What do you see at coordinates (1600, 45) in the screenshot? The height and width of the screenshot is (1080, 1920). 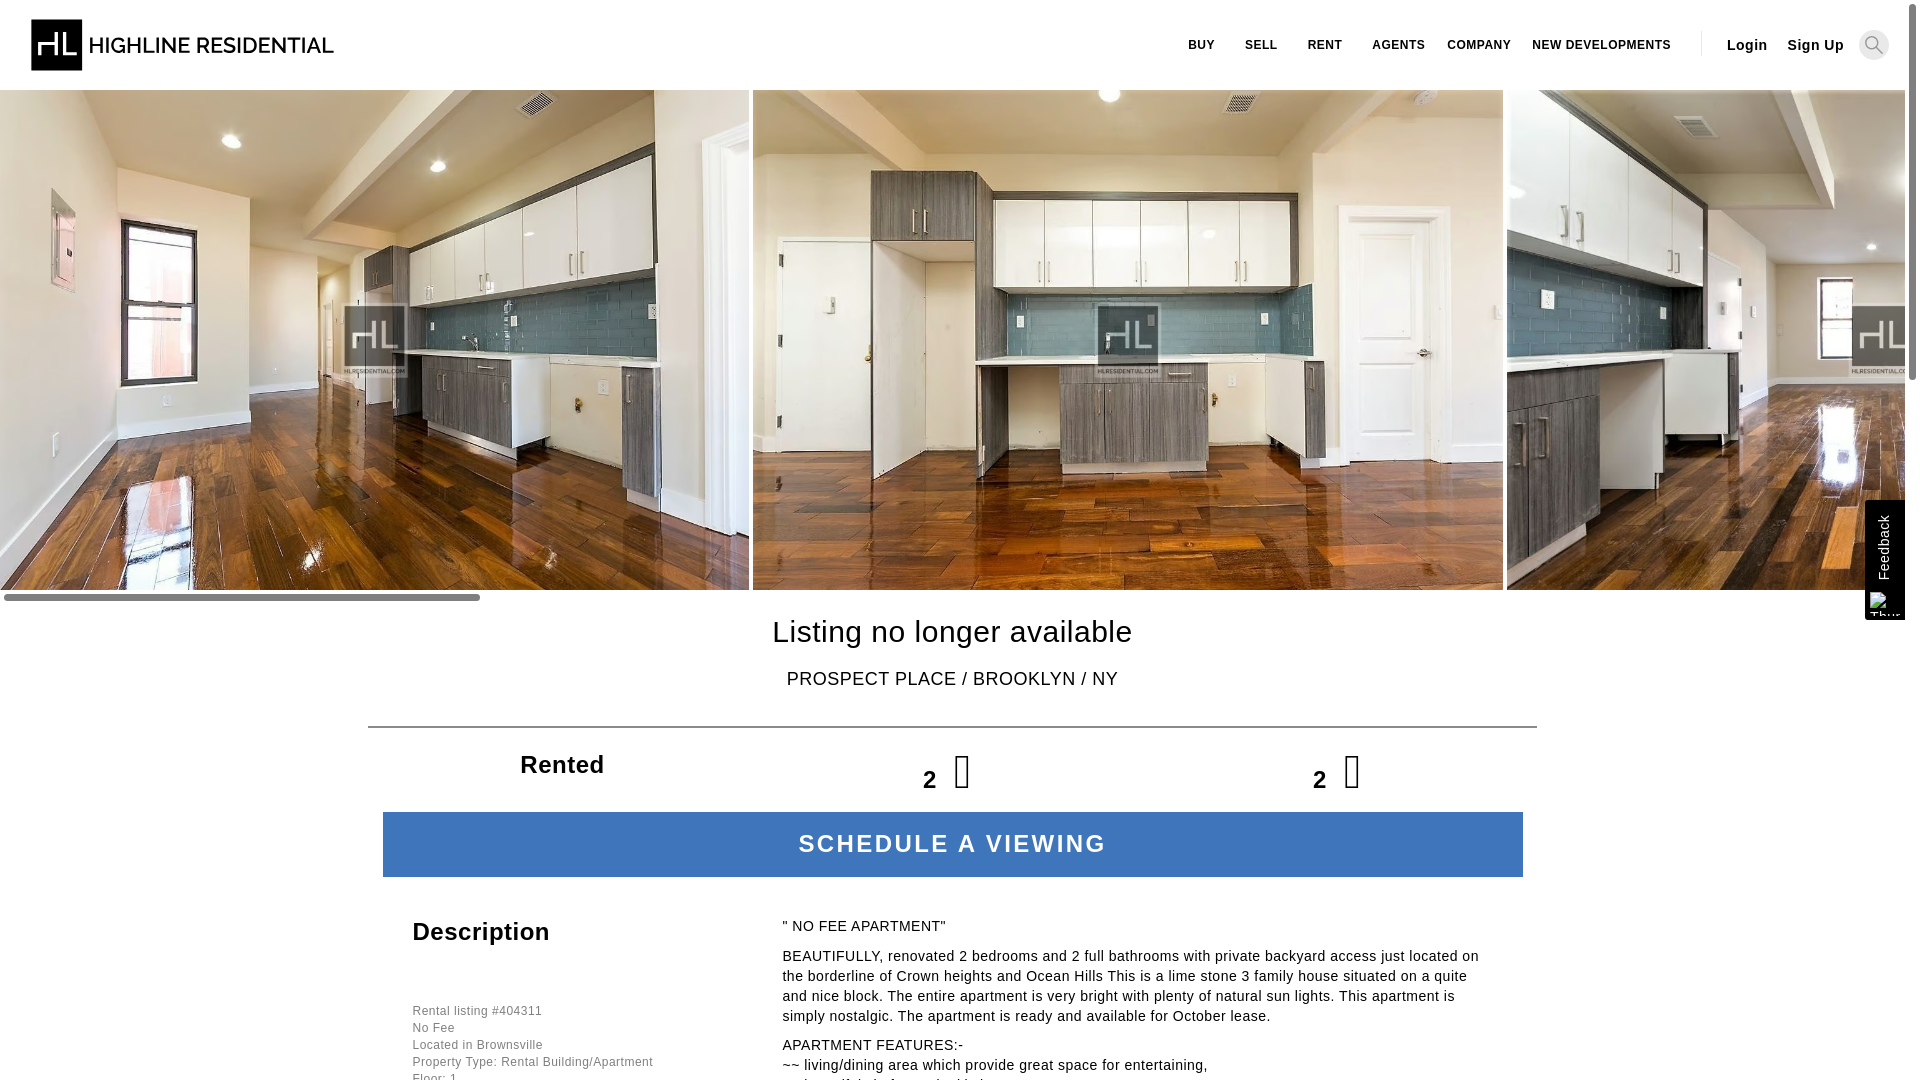 I see `NEW DEVELOPMENTS` at bounding box center [1600, 45].